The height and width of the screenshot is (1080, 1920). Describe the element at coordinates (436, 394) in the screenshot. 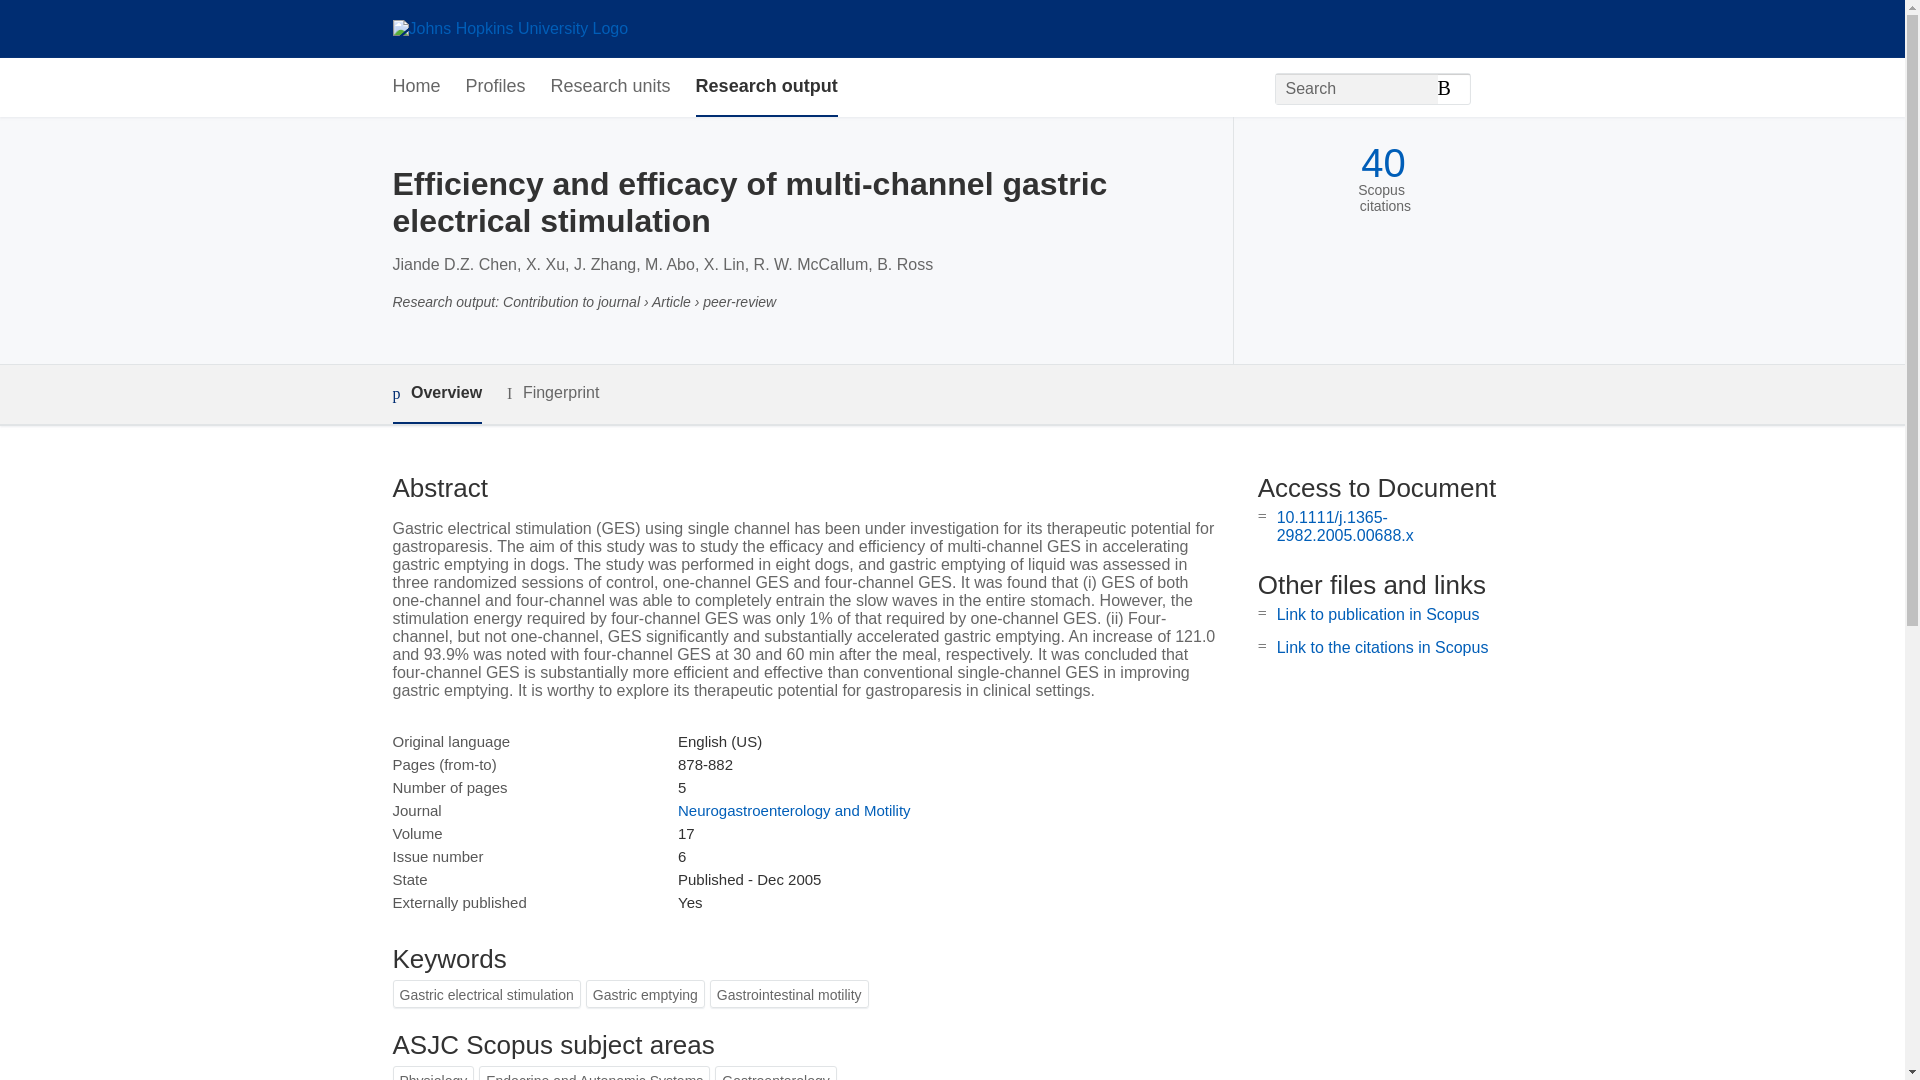

I see `Overview` at that location.